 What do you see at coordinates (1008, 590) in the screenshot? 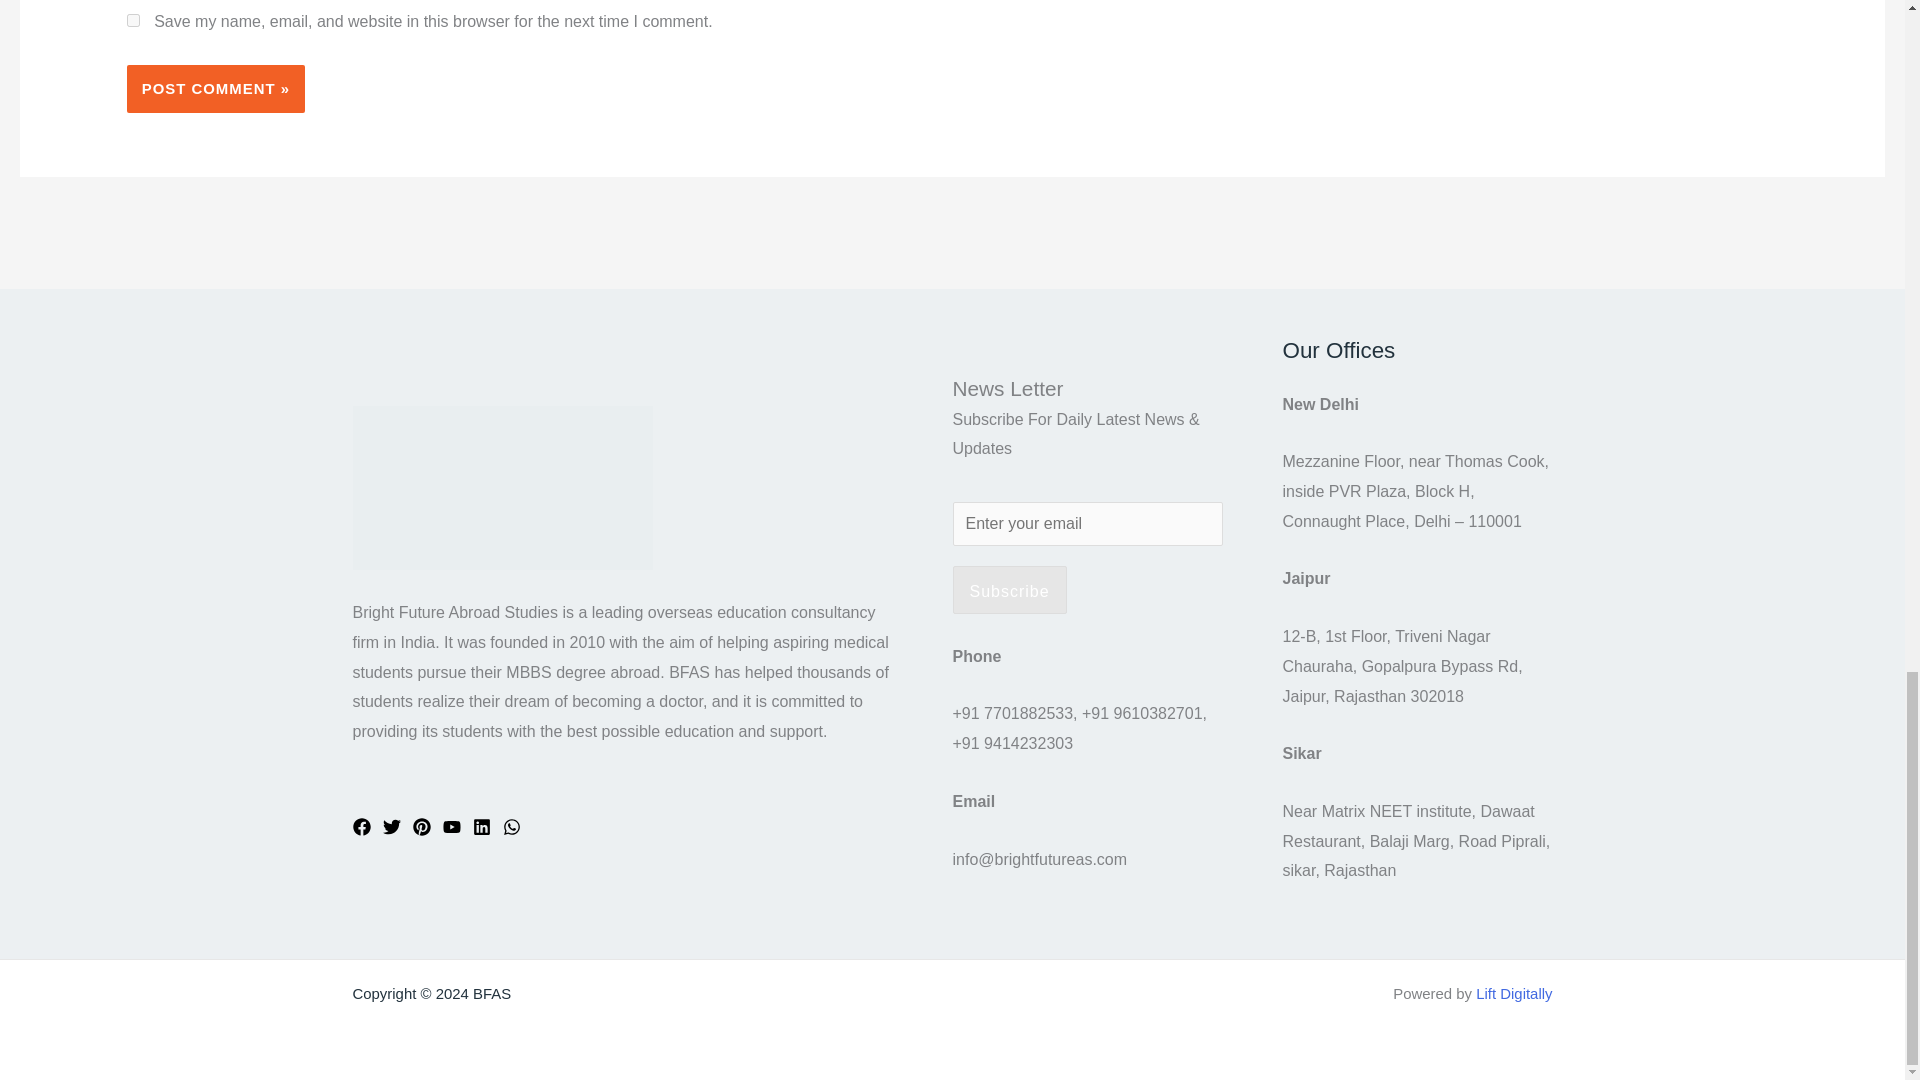
I see `Subscribe` at bounding box center [1008, 590].